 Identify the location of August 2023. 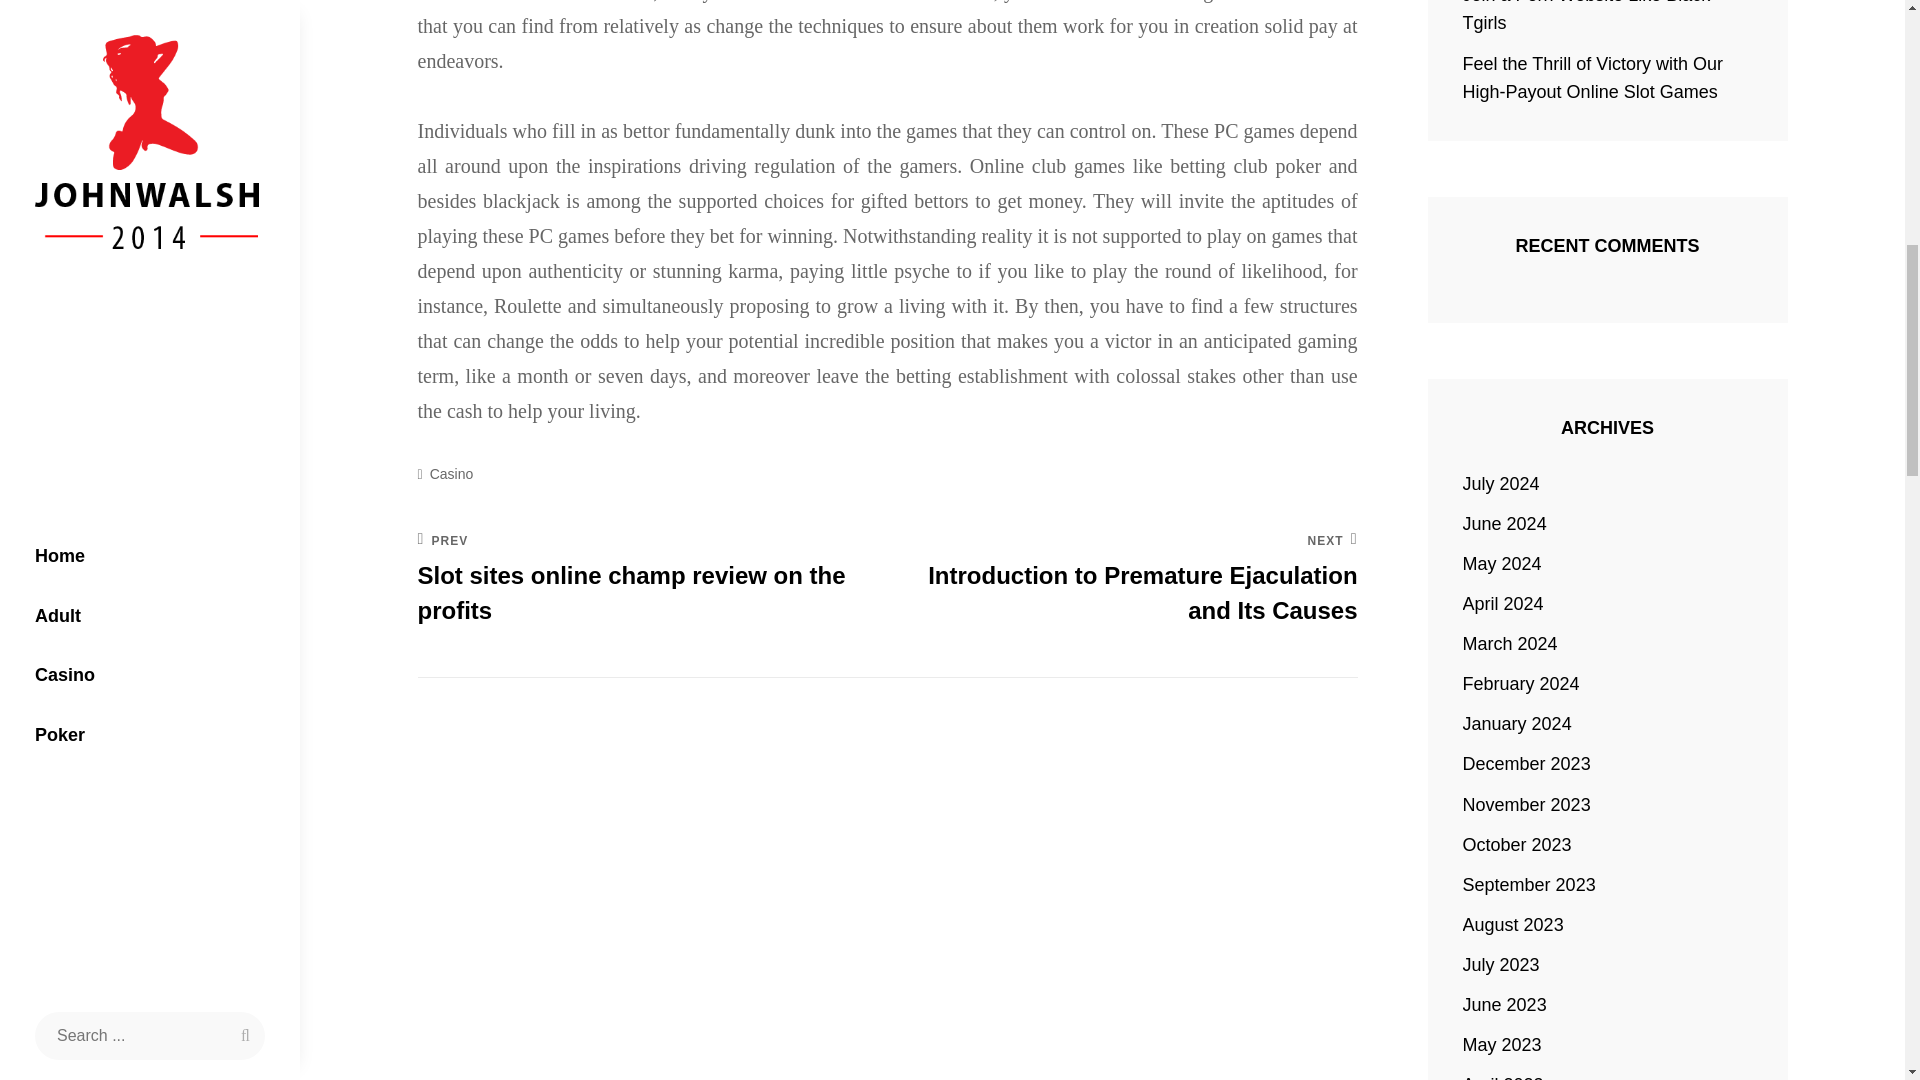
(1514, 924).